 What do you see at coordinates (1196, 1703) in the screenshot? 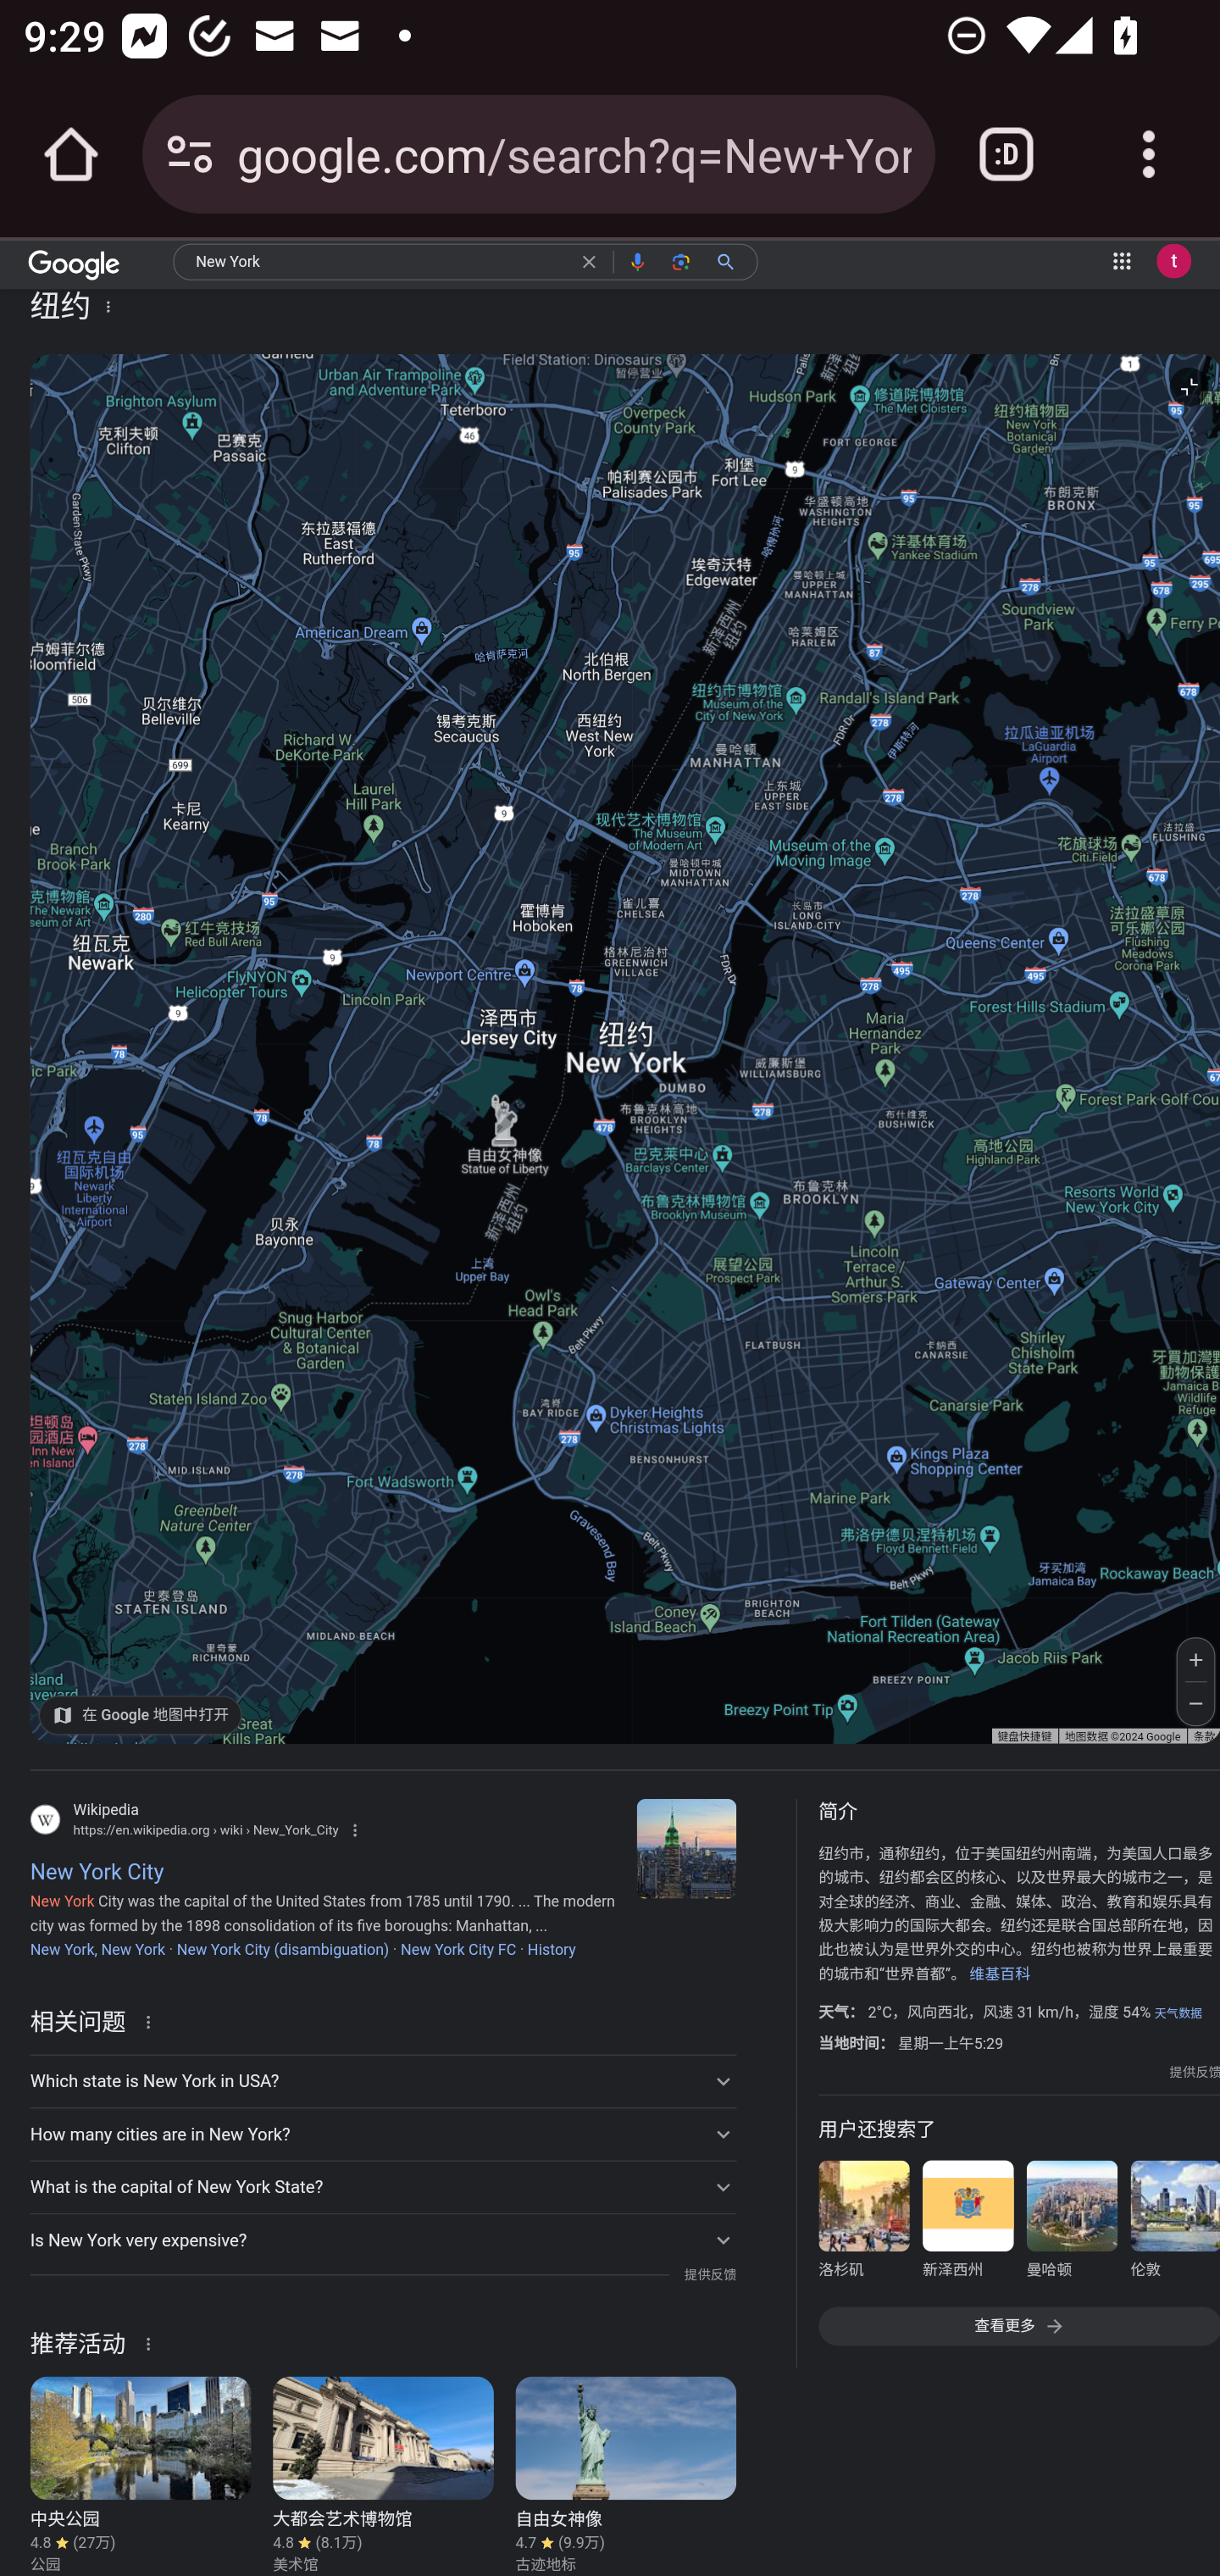
I see `缩小` at bounding box center [1196, 1703].